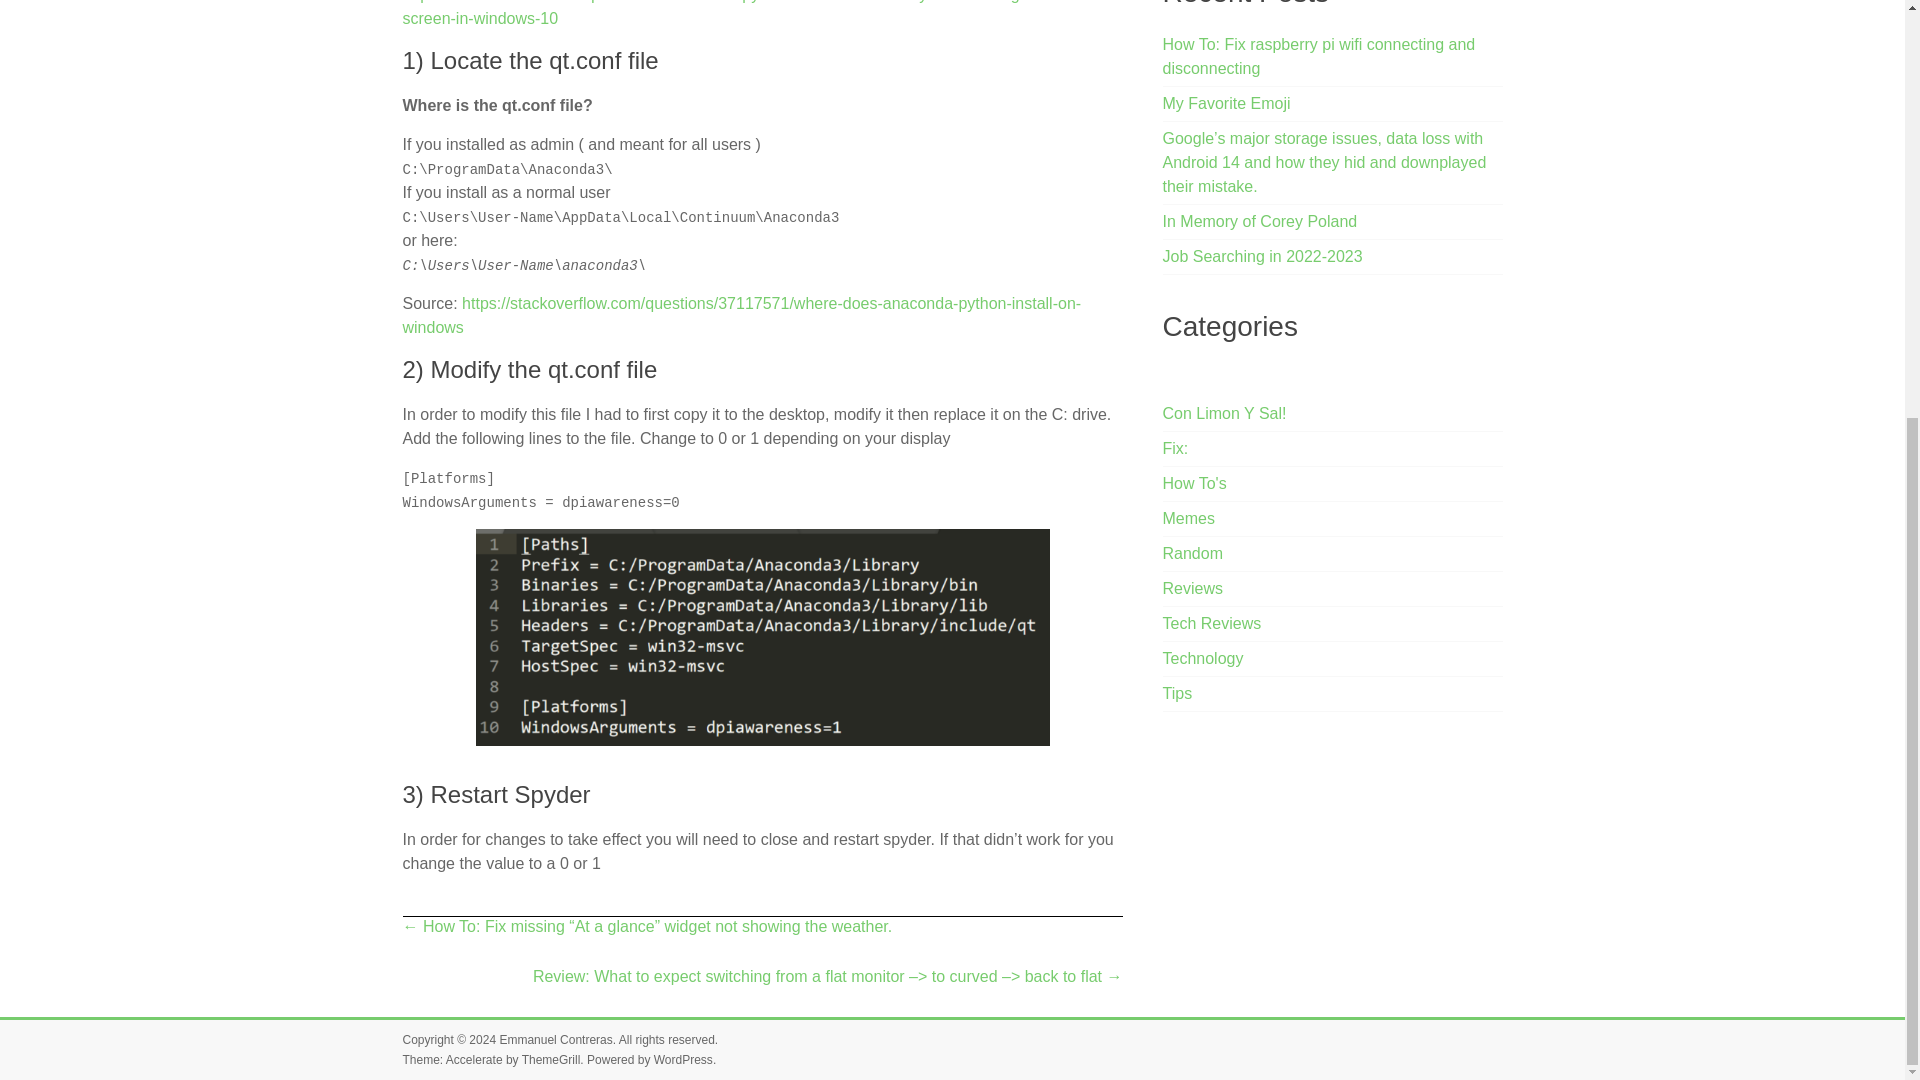  What do you see at coordinates (1226, 104) in the screenshot?
I see `My Favorite Emoji` at bounding box center [1226, 104].